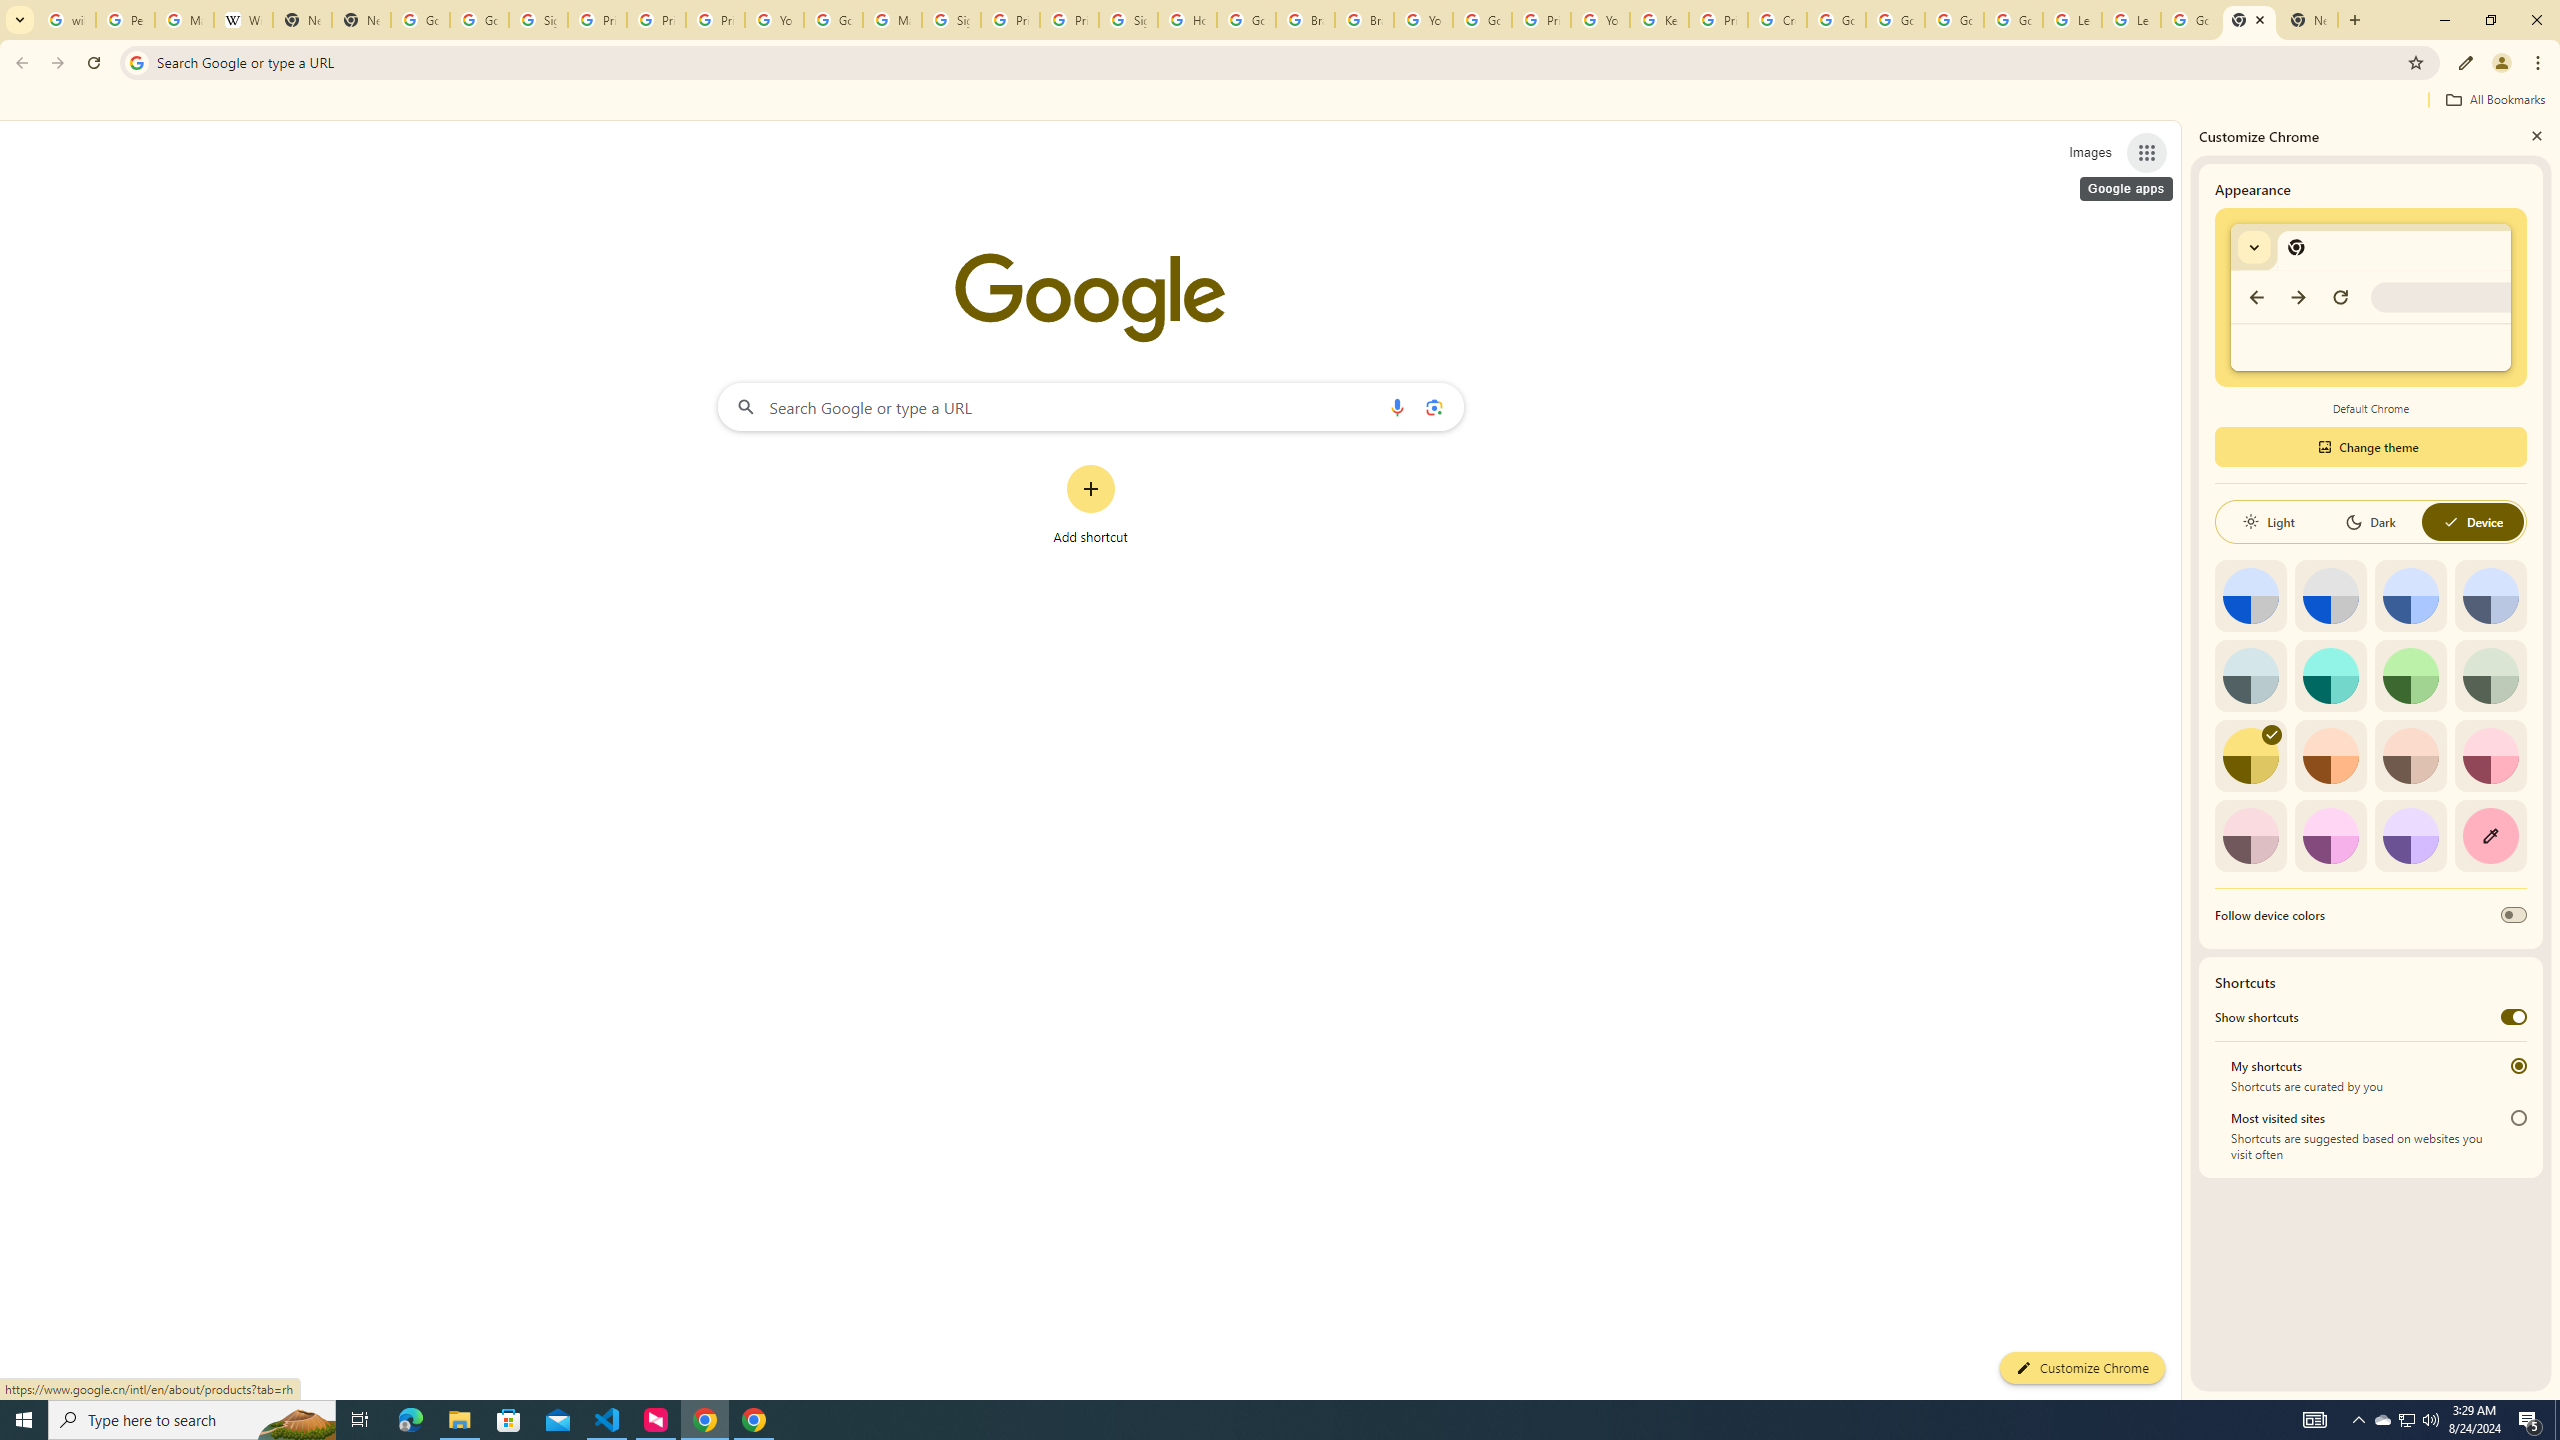 The image size is (2560, 1440). What do you see at coordinates (2494, 100) in the screenshot?
I see `All Bookmarks` at bounding box center [2494, 100].